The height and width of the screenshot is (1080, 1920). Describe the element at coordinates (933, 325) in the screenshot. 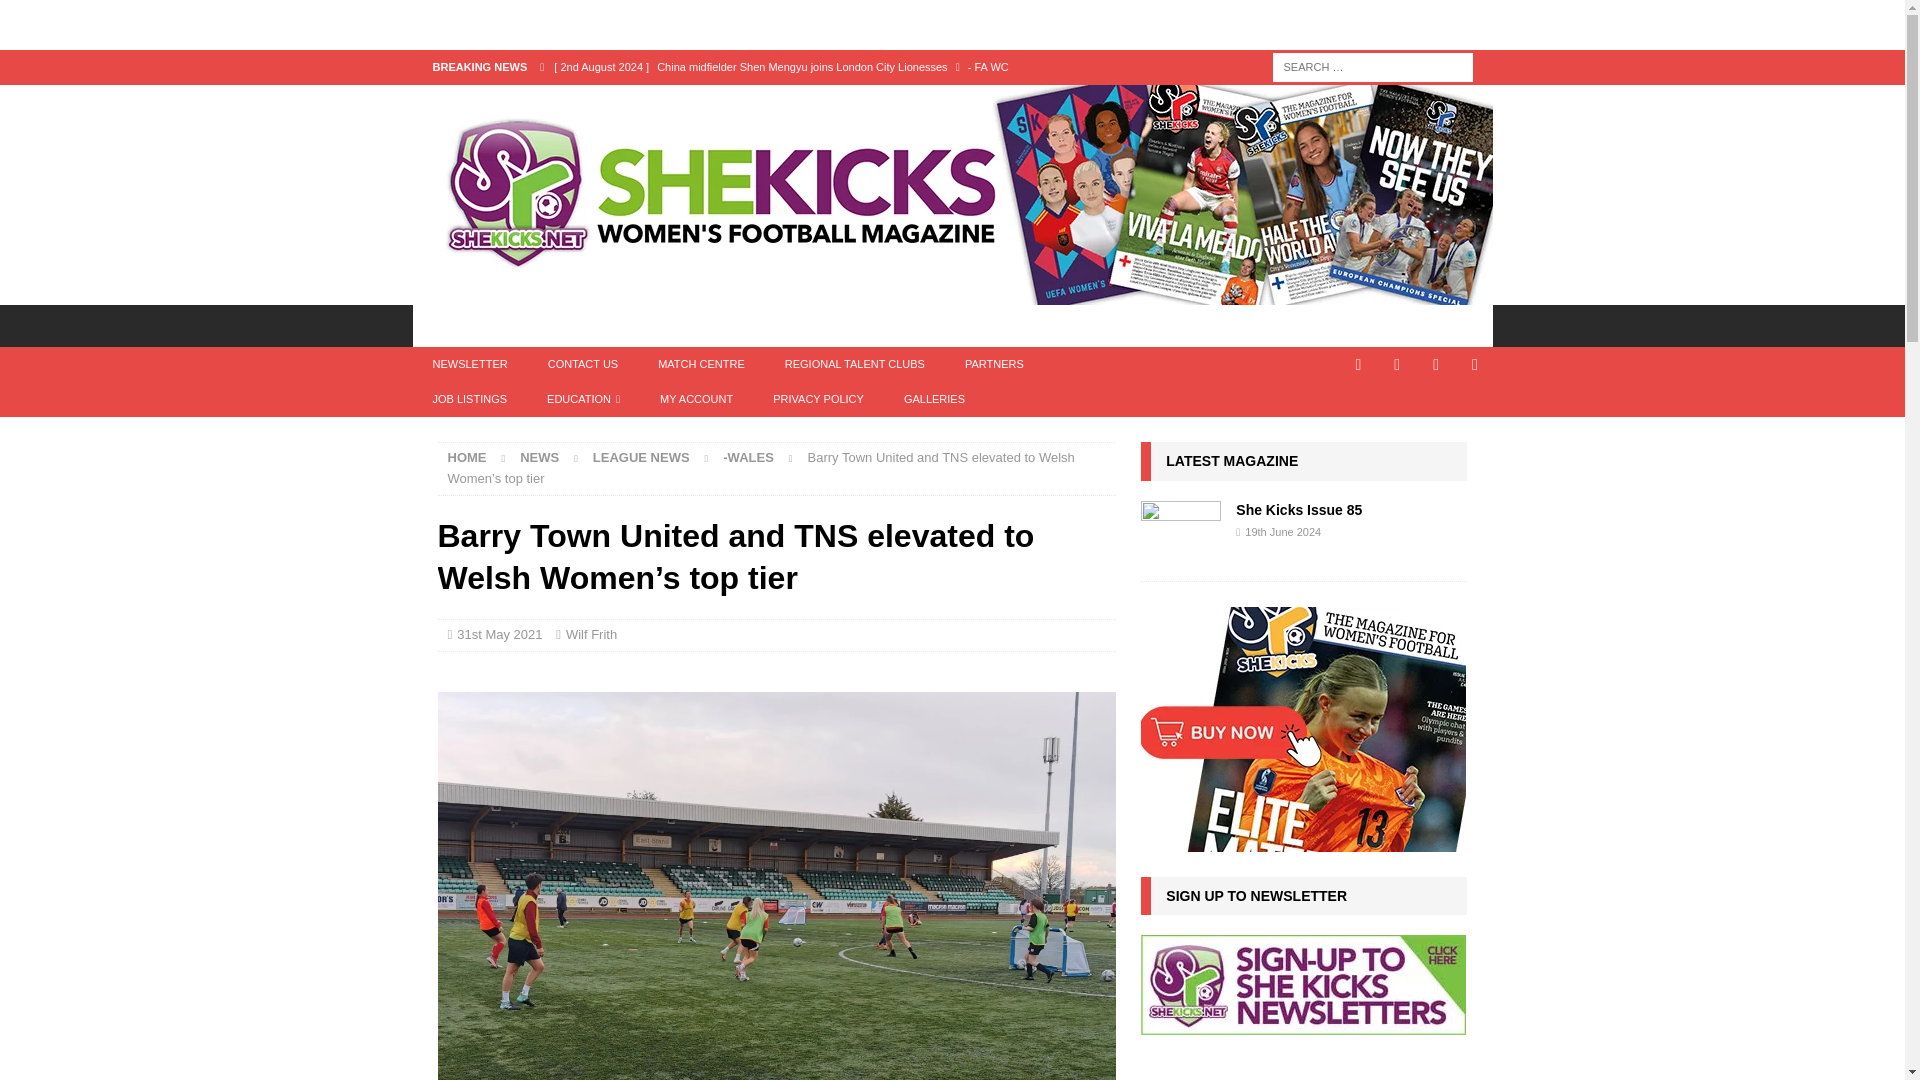

I see `BACK ISSUES` at that location.